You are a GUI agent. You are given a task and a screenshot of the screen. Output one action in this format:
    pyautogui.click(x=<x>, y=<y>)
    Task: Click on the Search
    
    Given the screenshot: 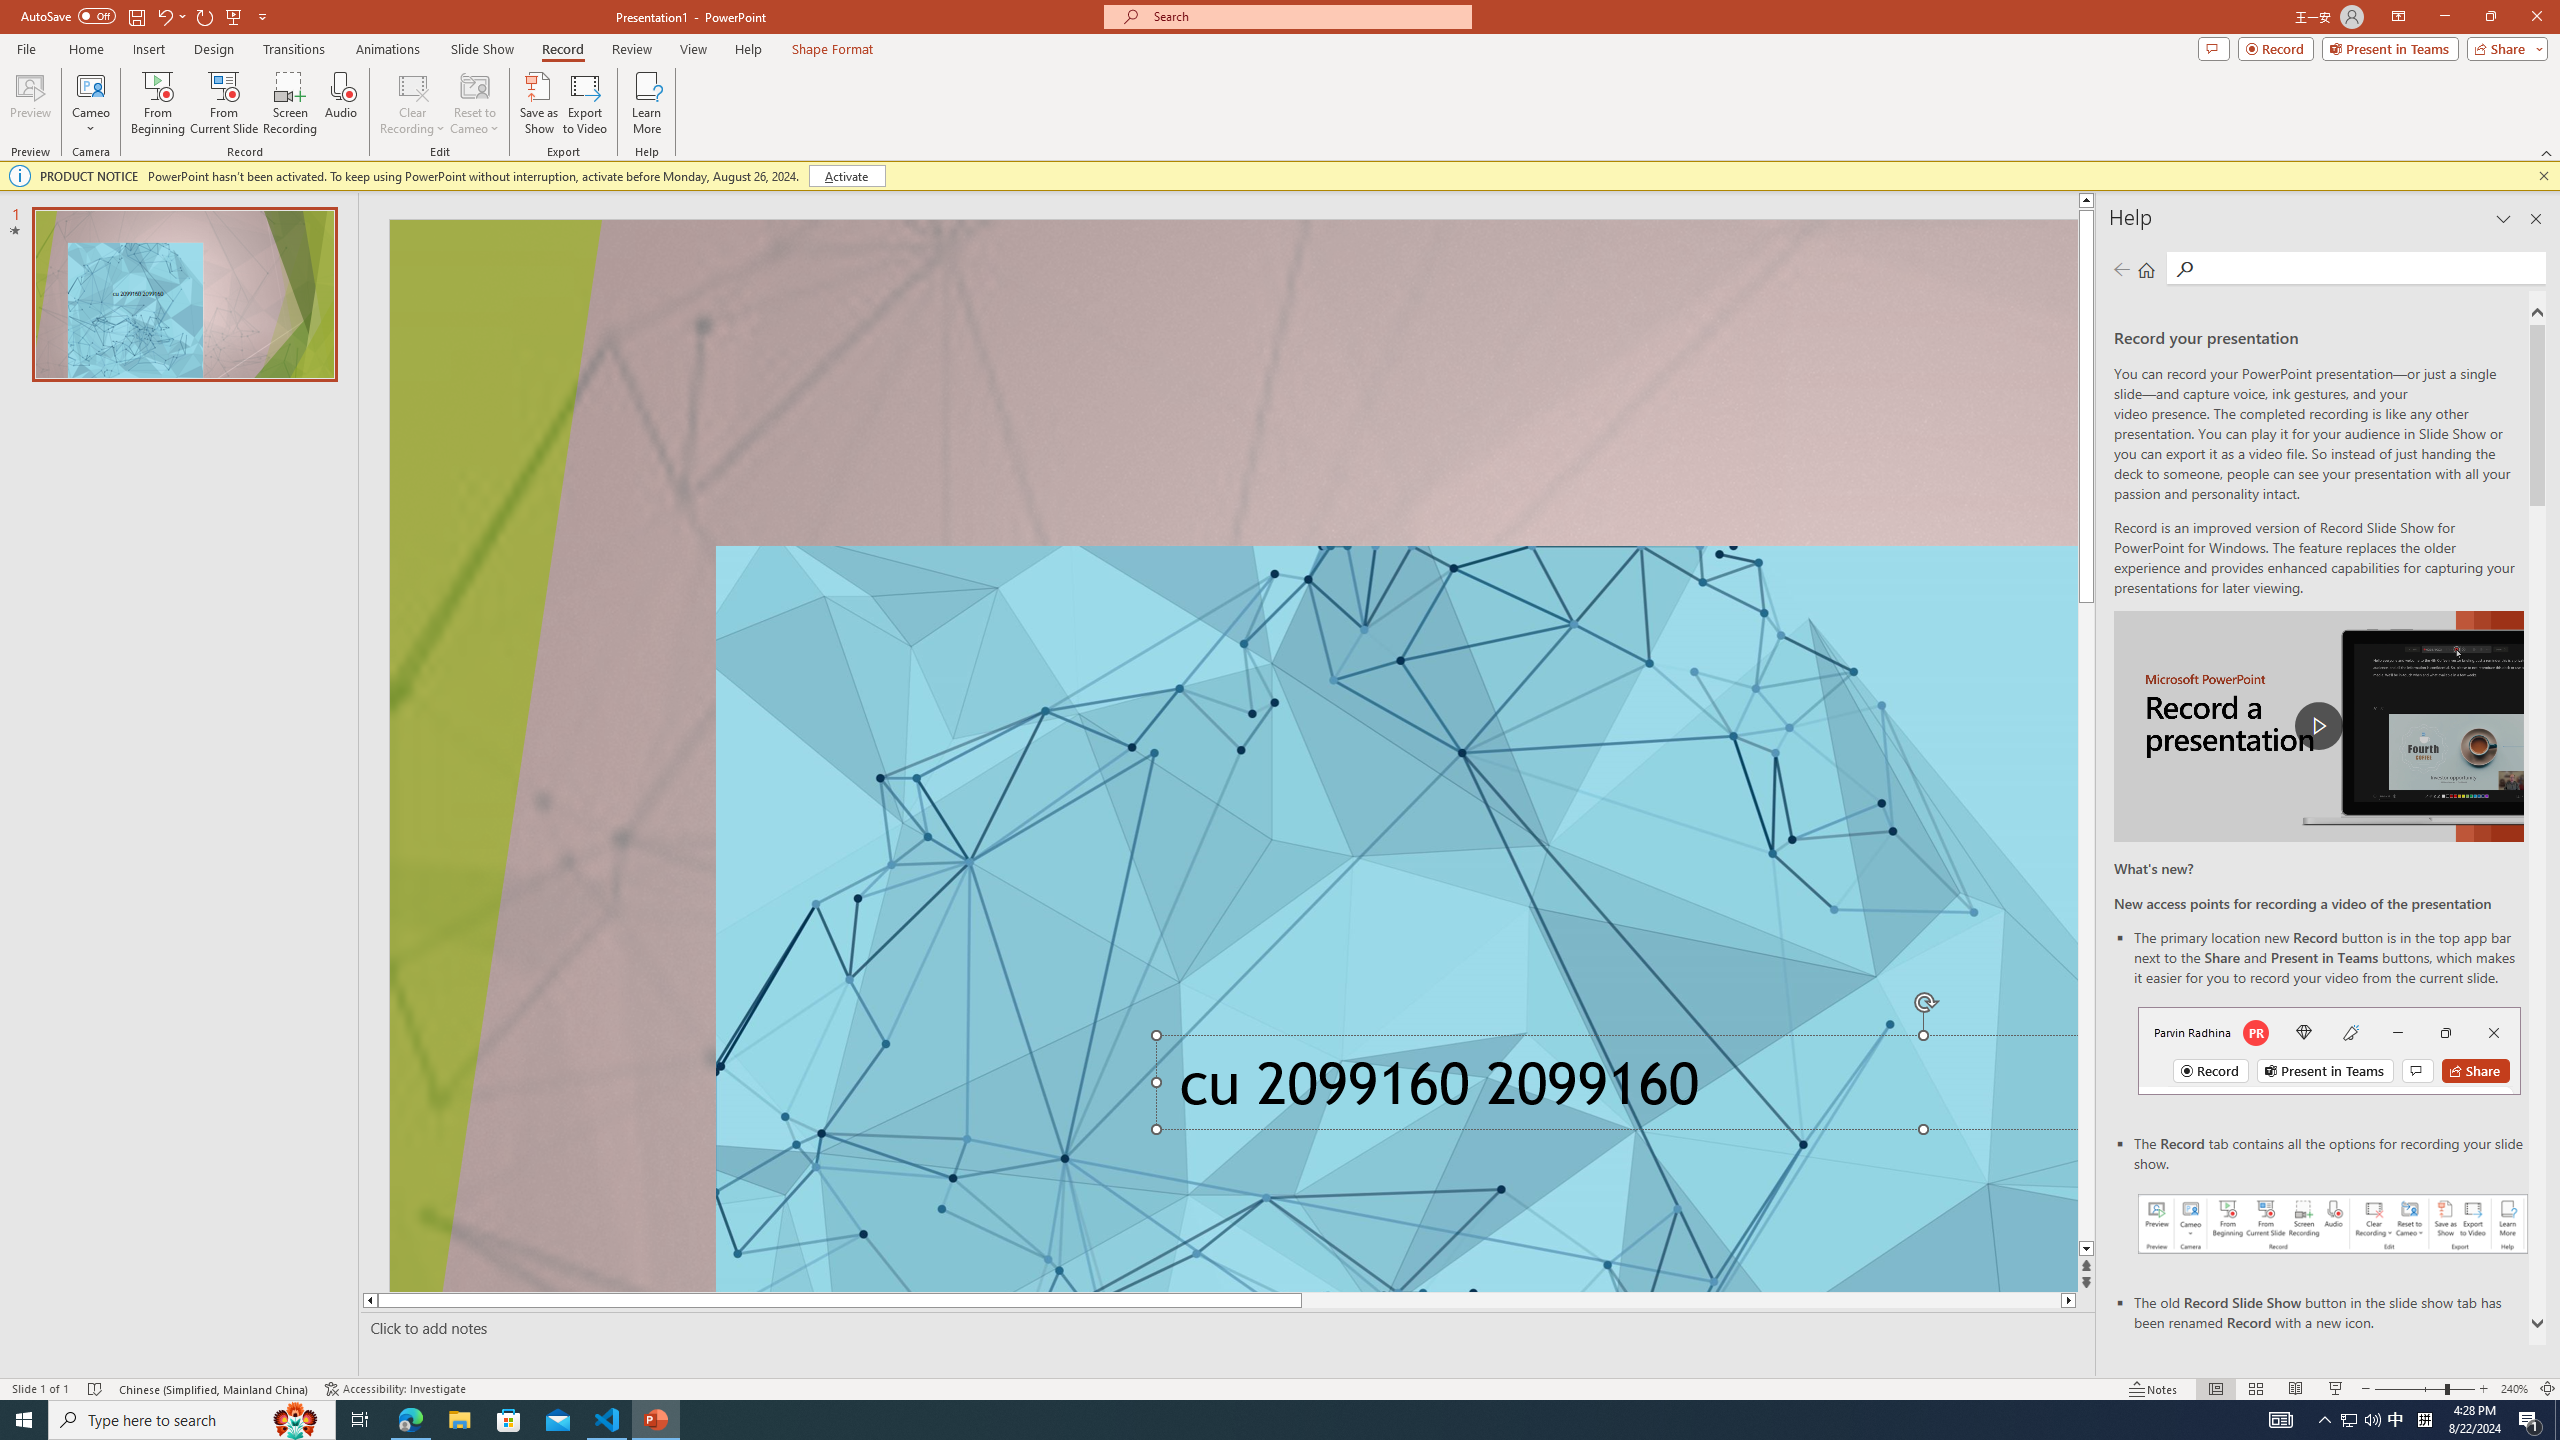 What is the action you would take?
    pyautogui.click(x=2368, y=268)
    